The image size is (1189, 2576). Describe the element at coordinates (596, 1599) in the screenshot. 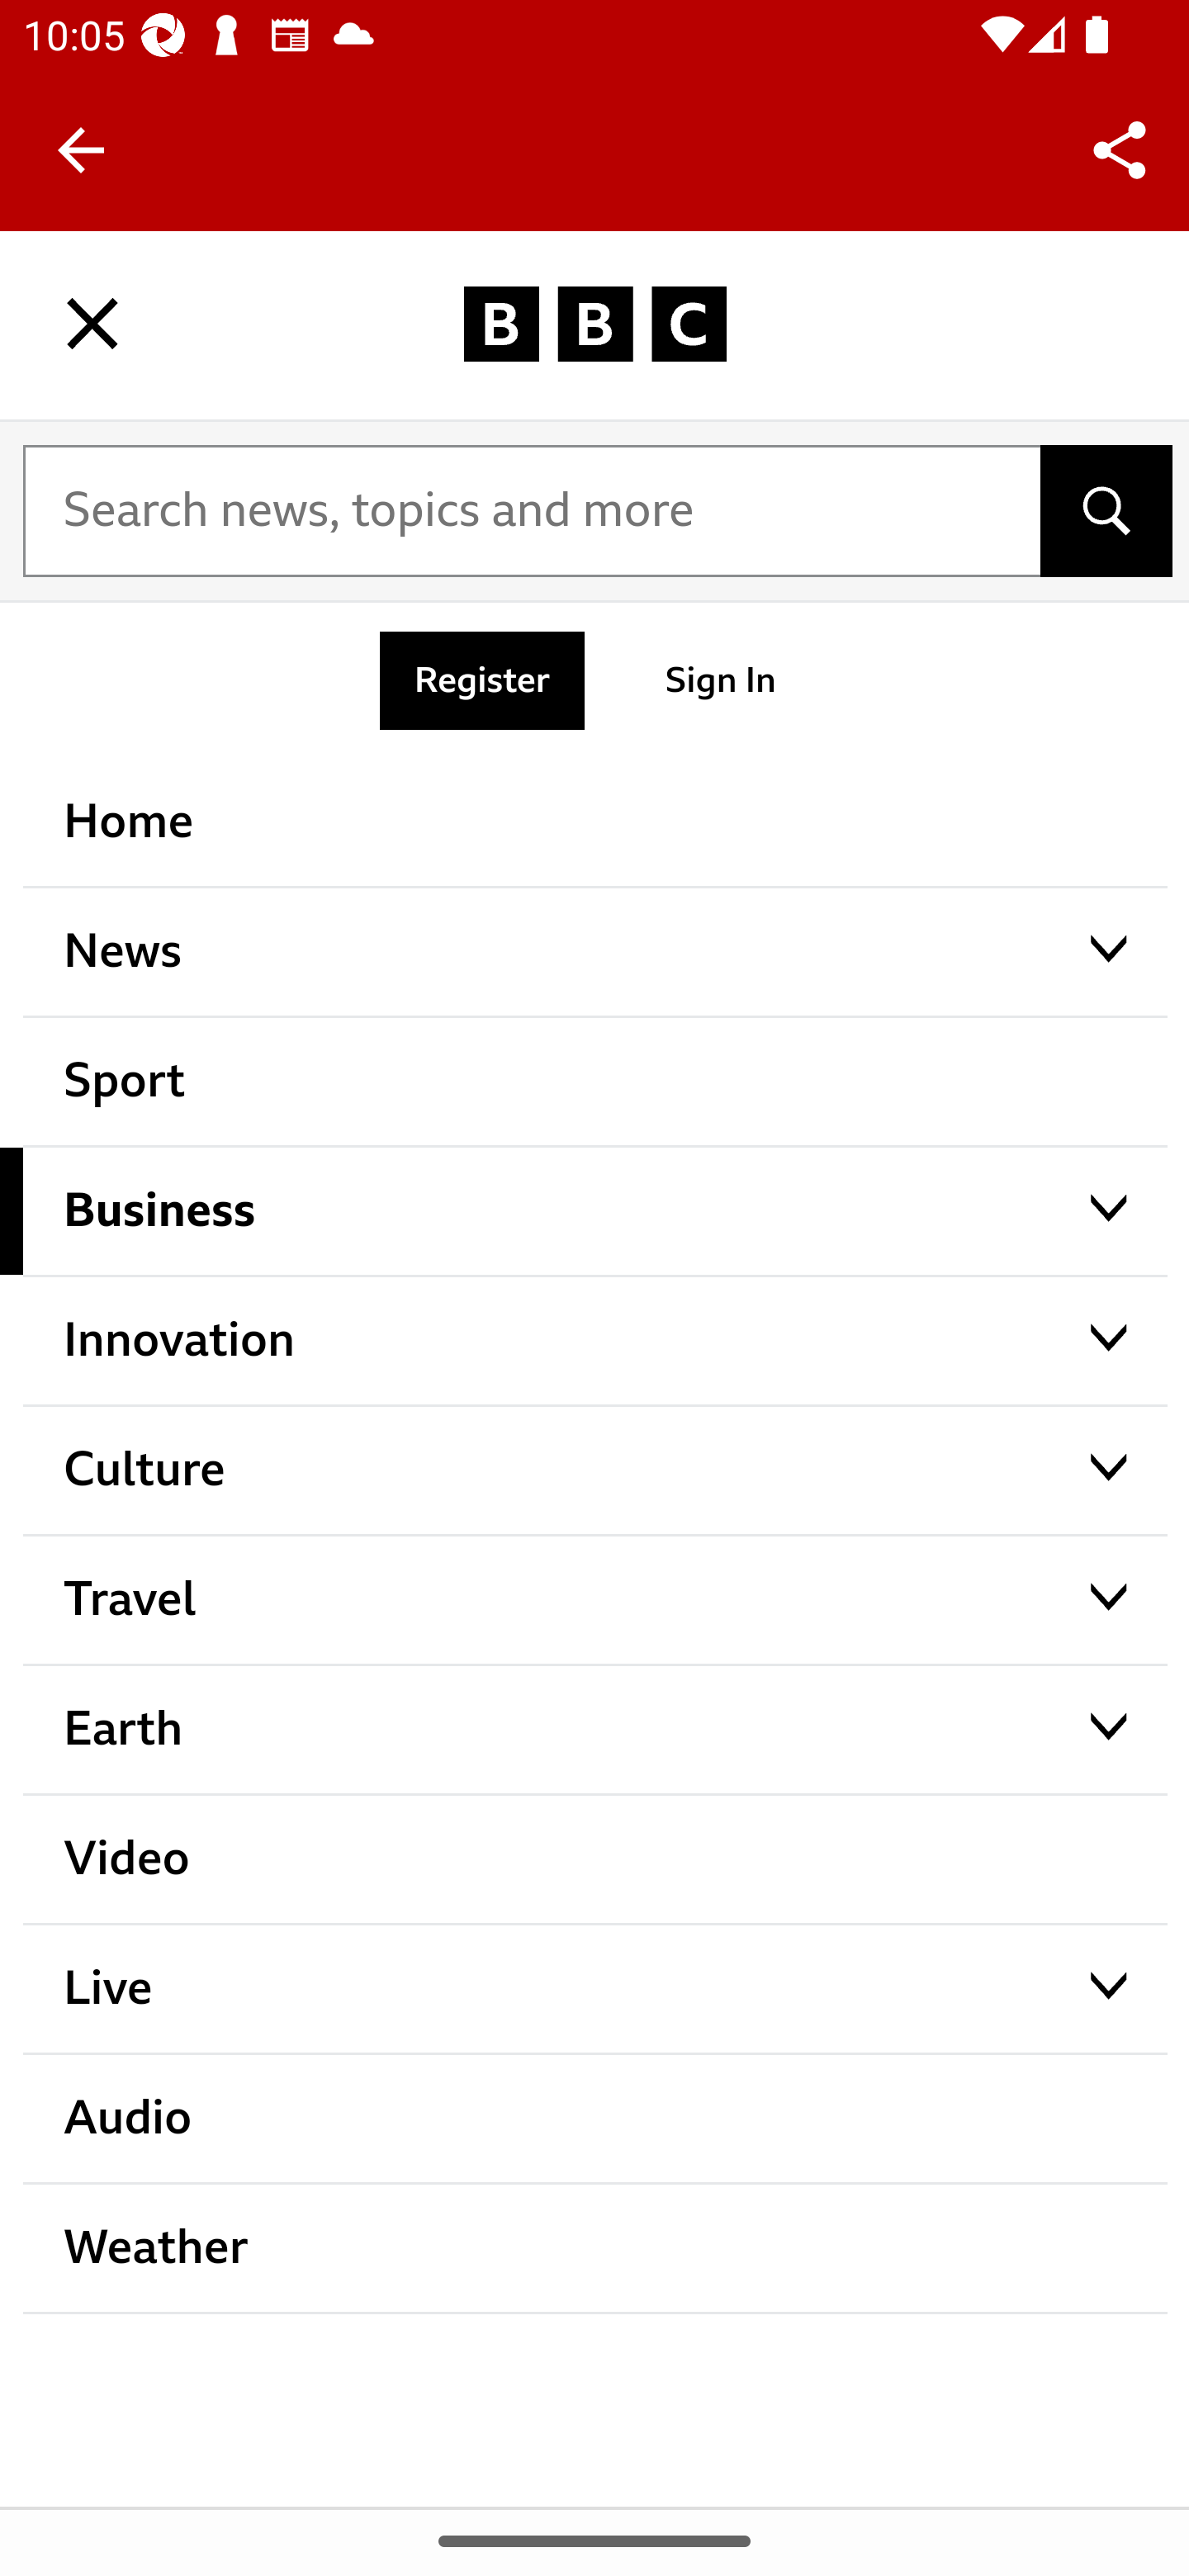

I see `Travel` at that location.